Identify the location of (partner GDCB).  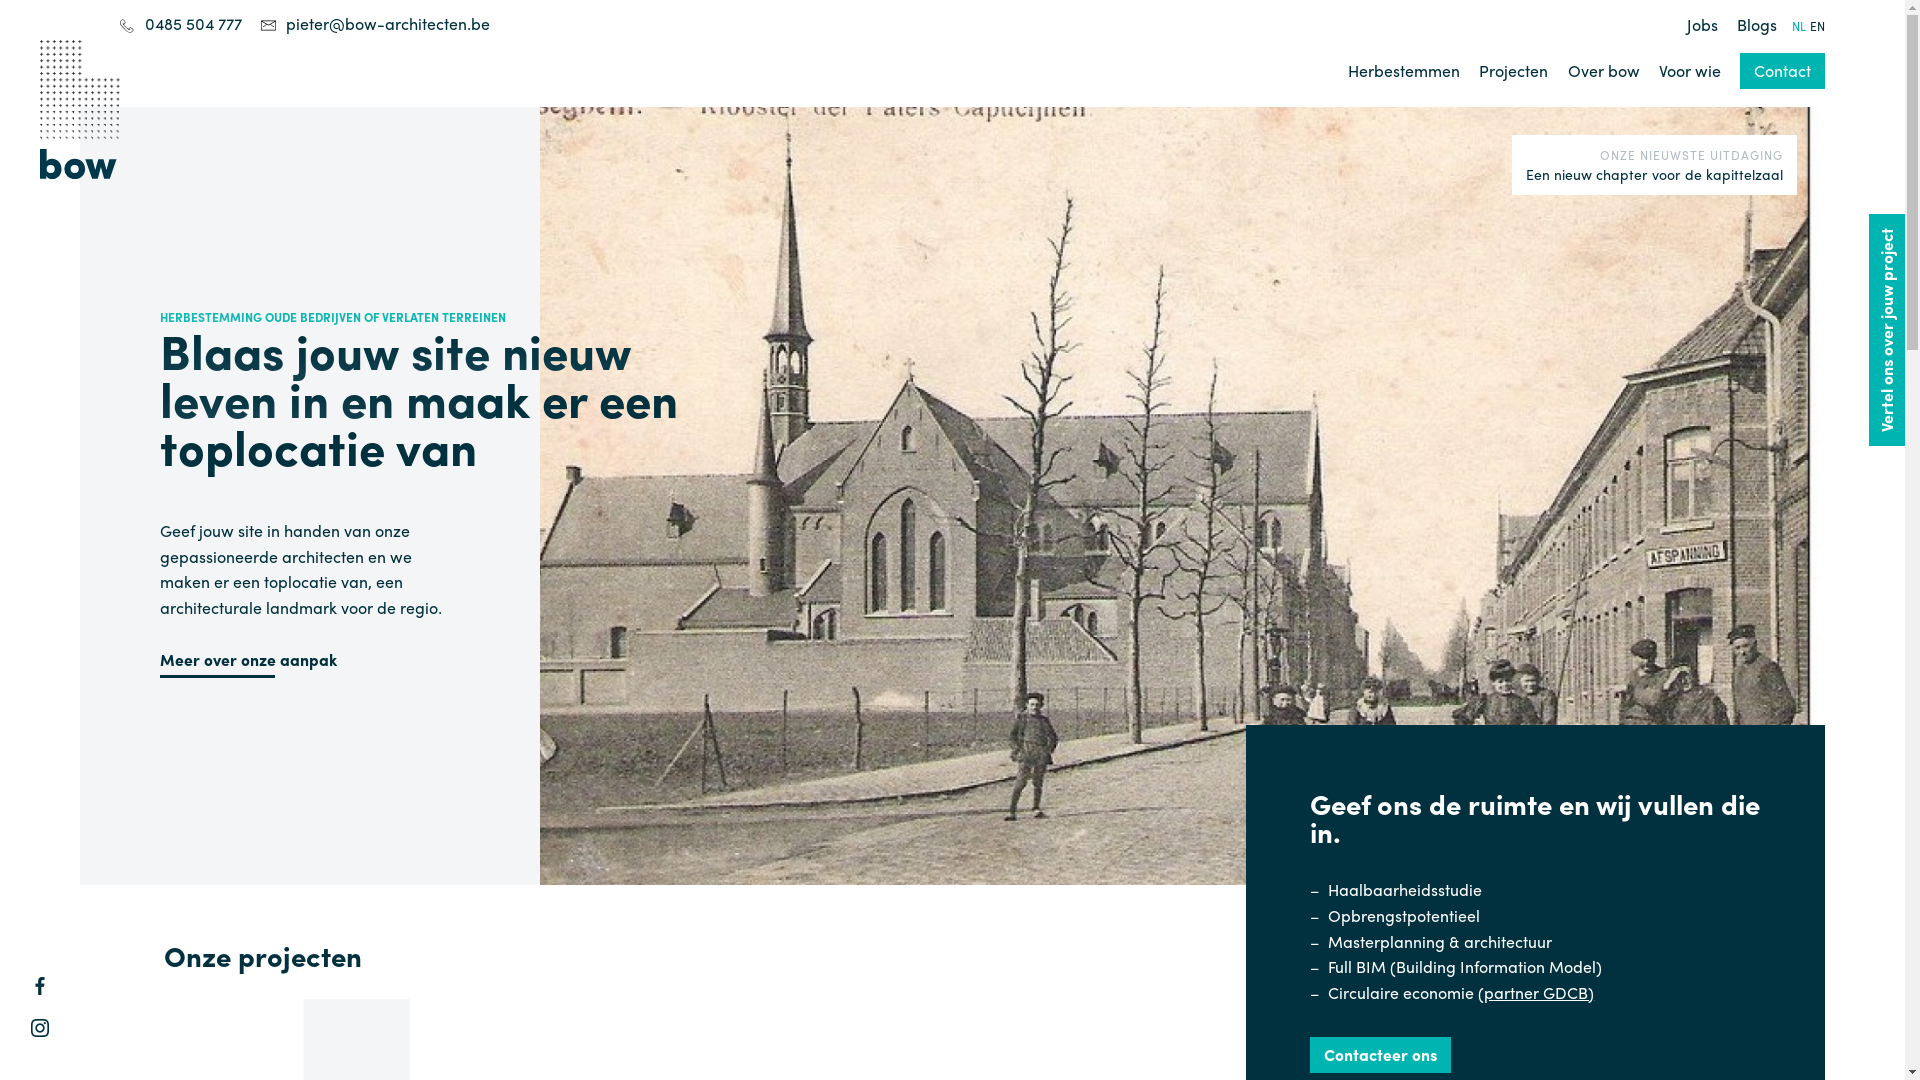
(1536, 992).